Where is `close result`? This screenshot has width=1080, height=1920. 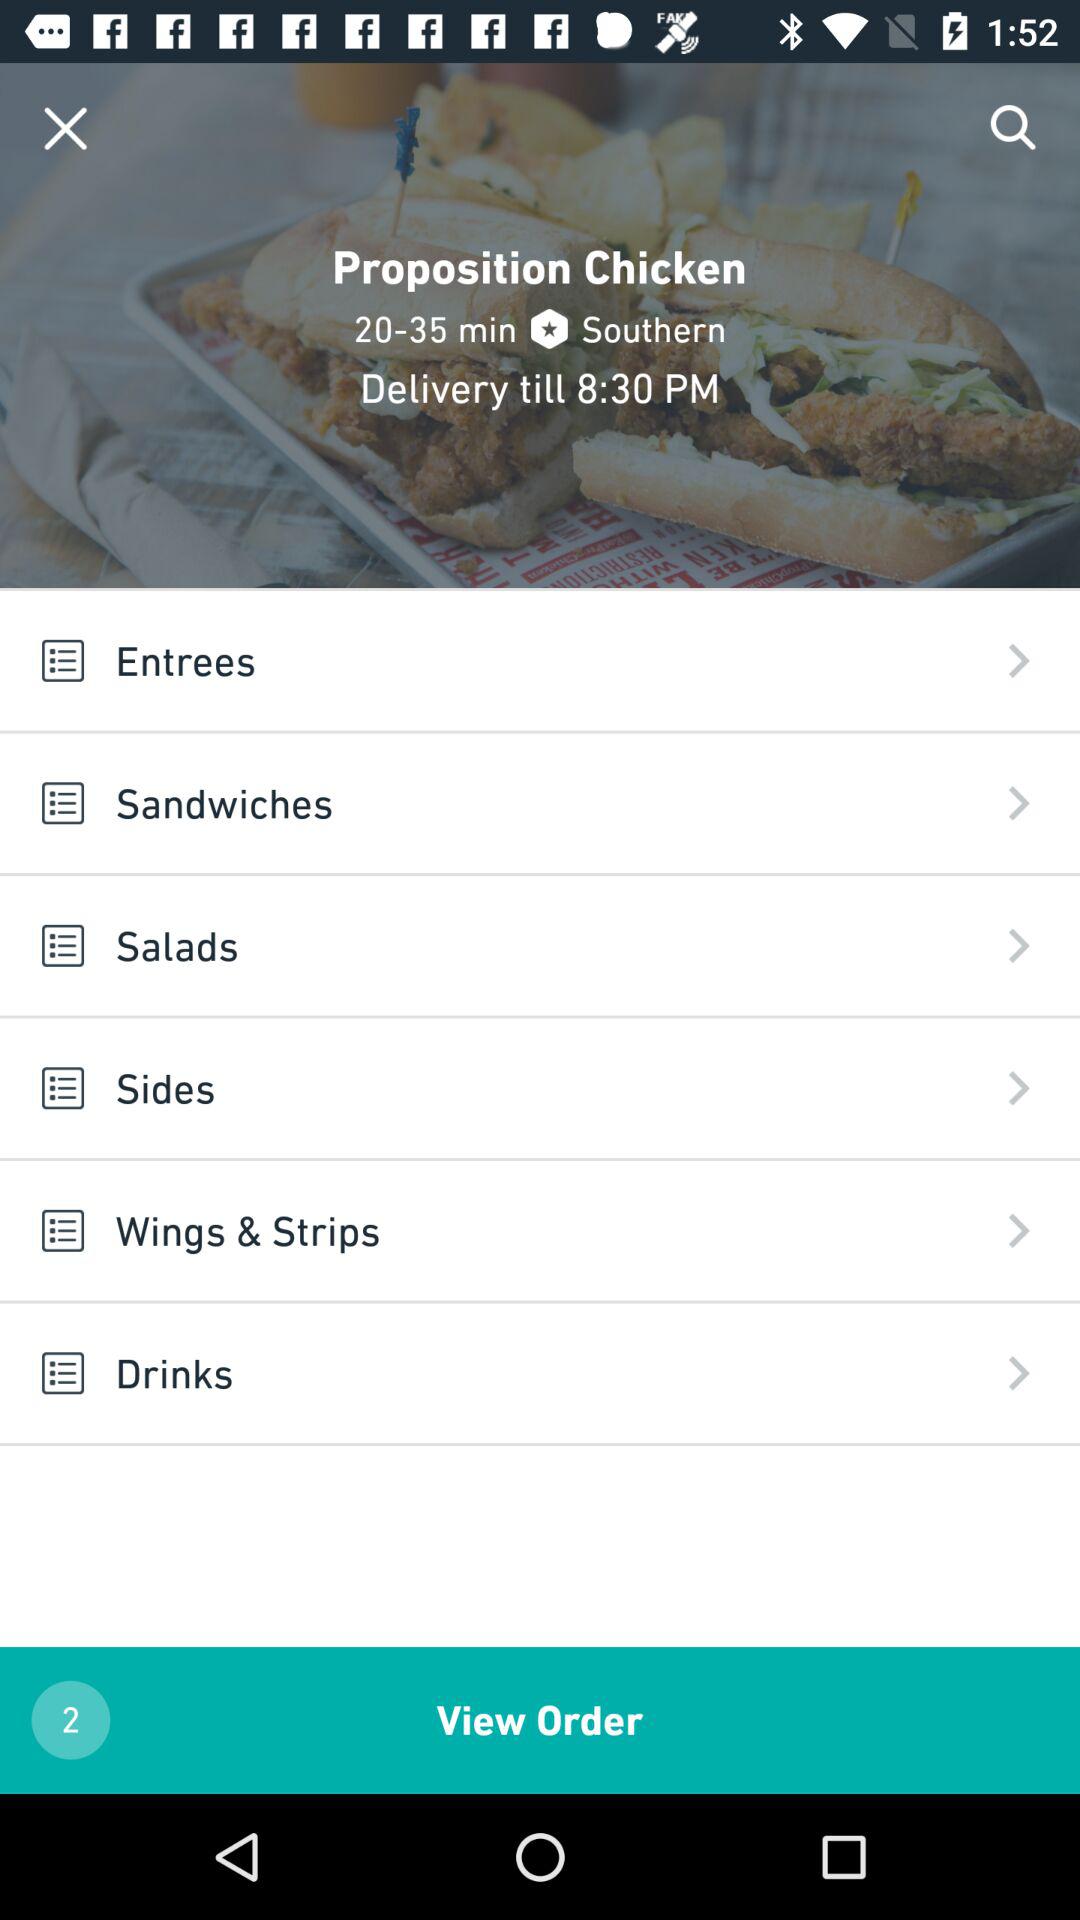
close result is located at coordinates (66, 128).